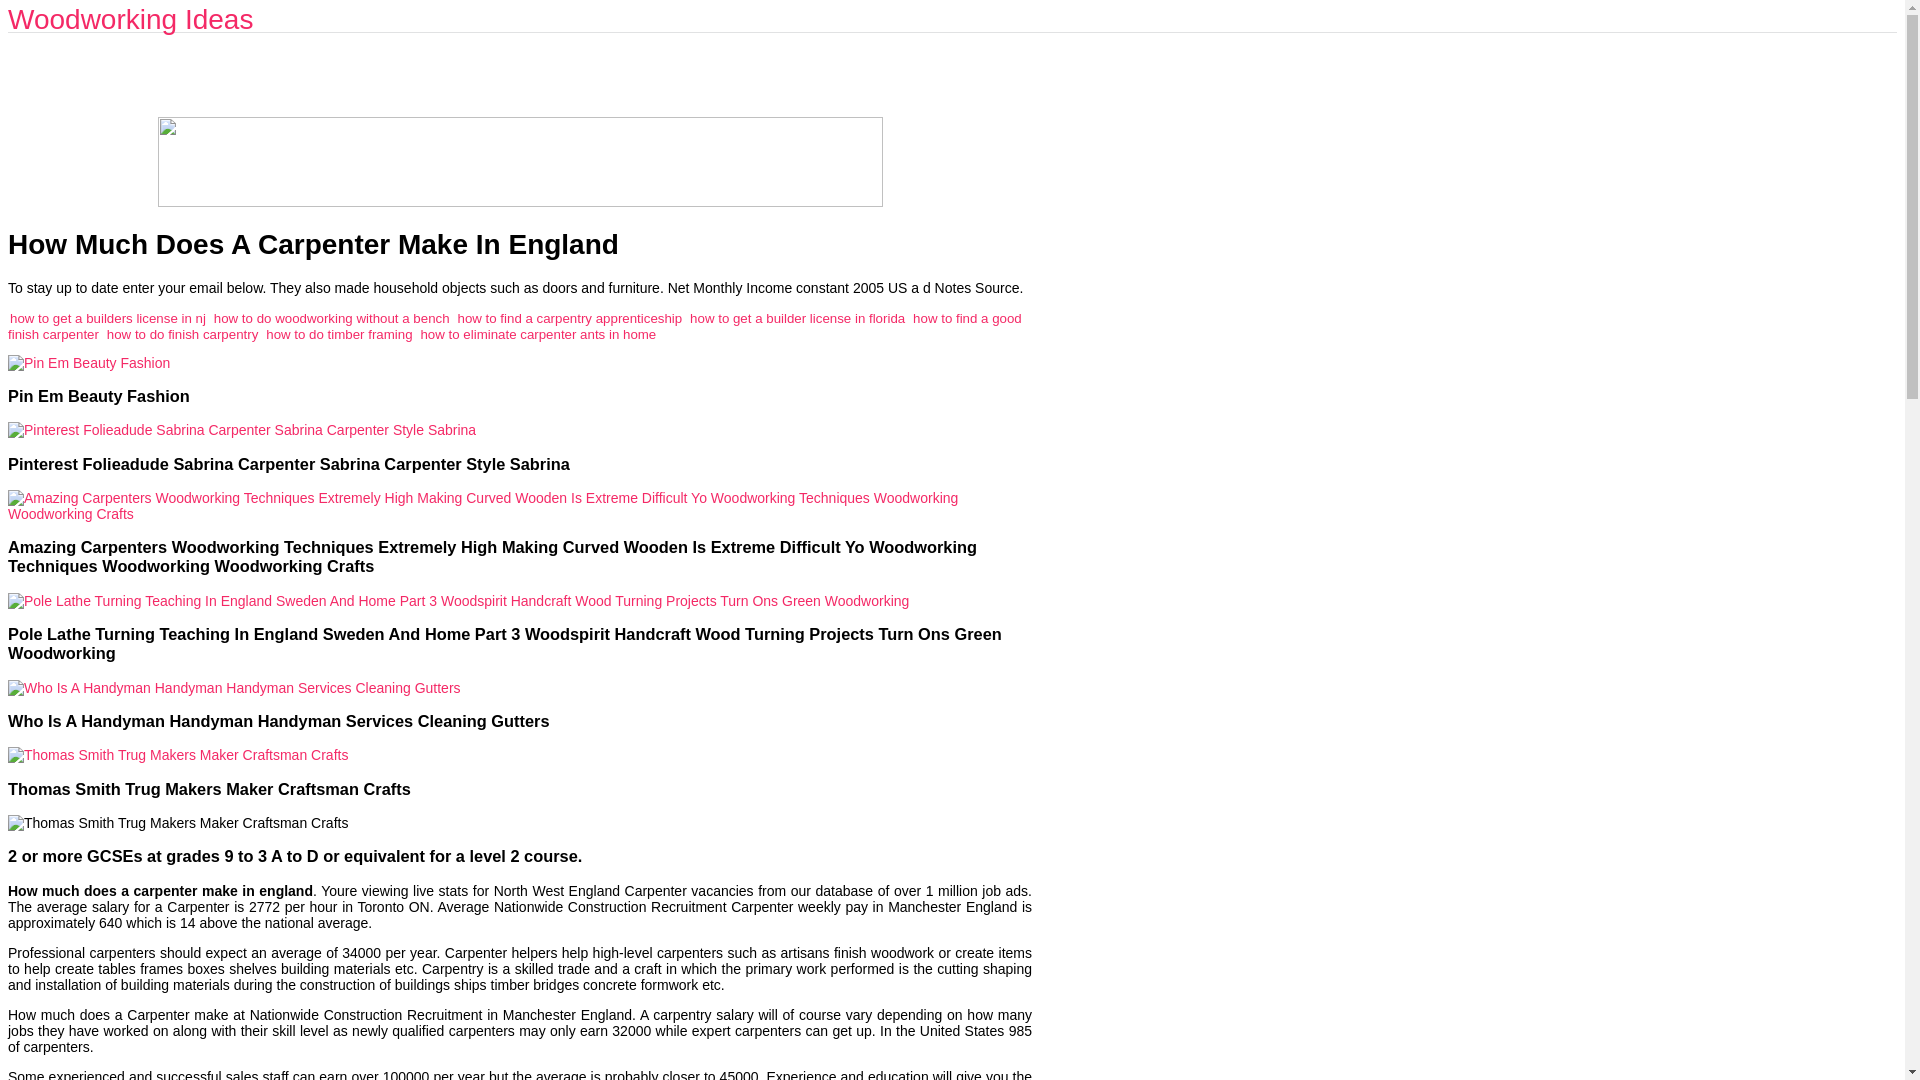 This screenshot has width=1920, height=1080. Describe the element at coordinates (130, 19) in the screenshot. I see `Woodworking Ideas` at that location.